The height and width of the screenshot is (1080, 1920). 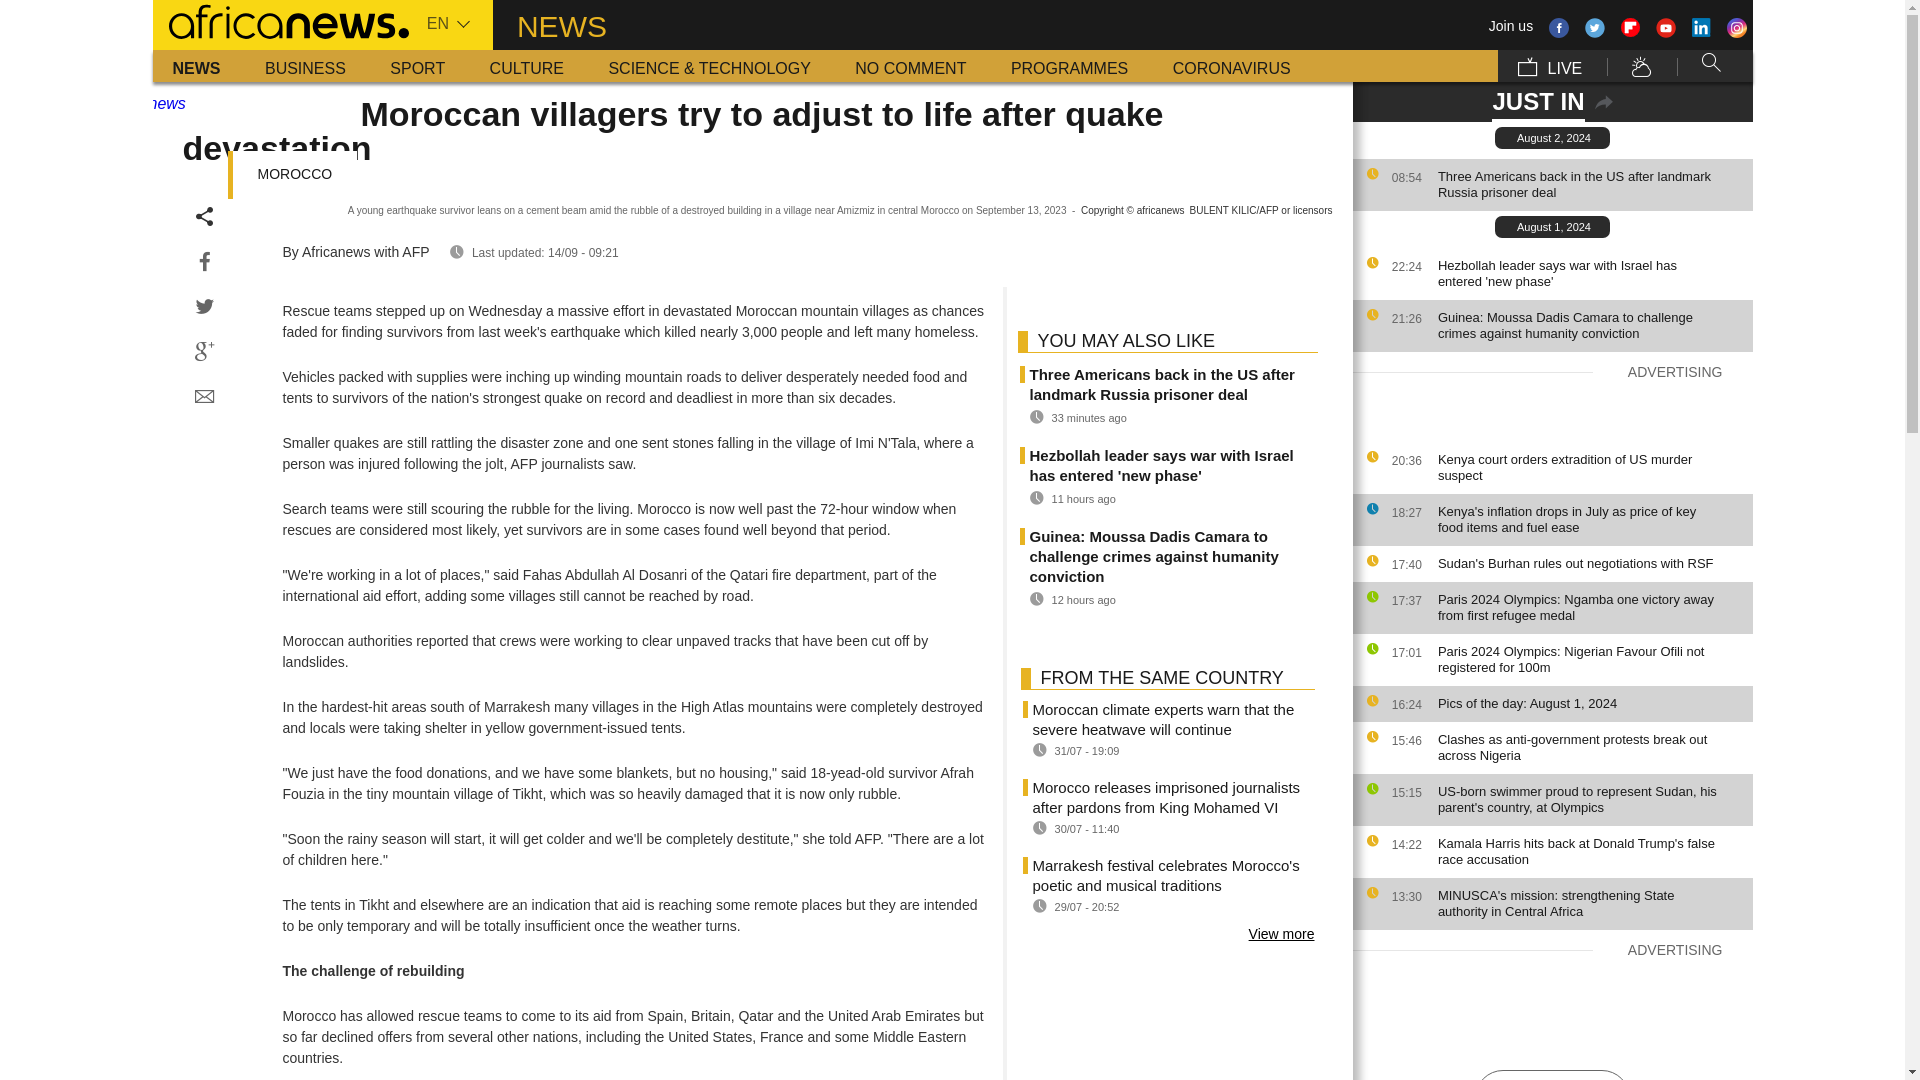 What do you see at coordinates (196, 66) in the screenshot?
I see `News` at bounding box center [196, 66].